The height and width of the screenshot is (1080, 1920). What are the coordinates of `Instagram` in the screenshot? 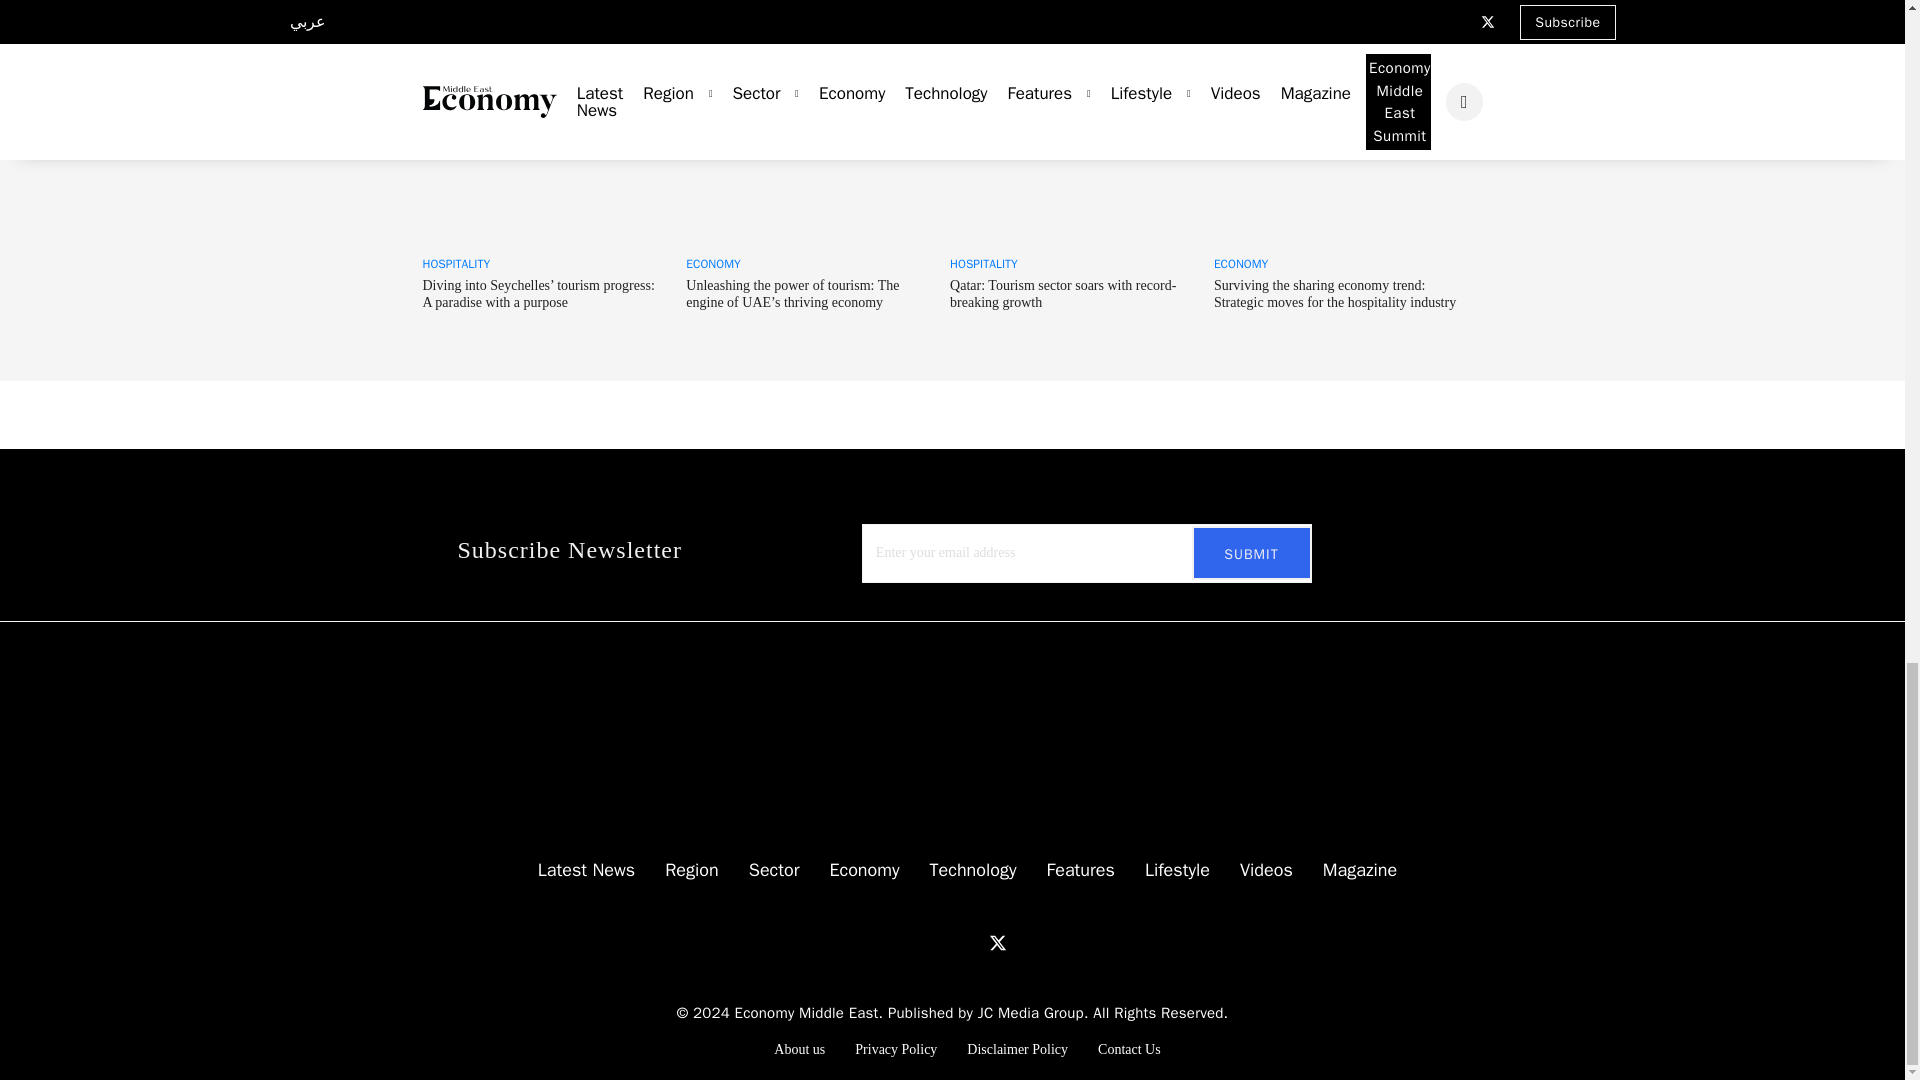 It's located at (958, 934).